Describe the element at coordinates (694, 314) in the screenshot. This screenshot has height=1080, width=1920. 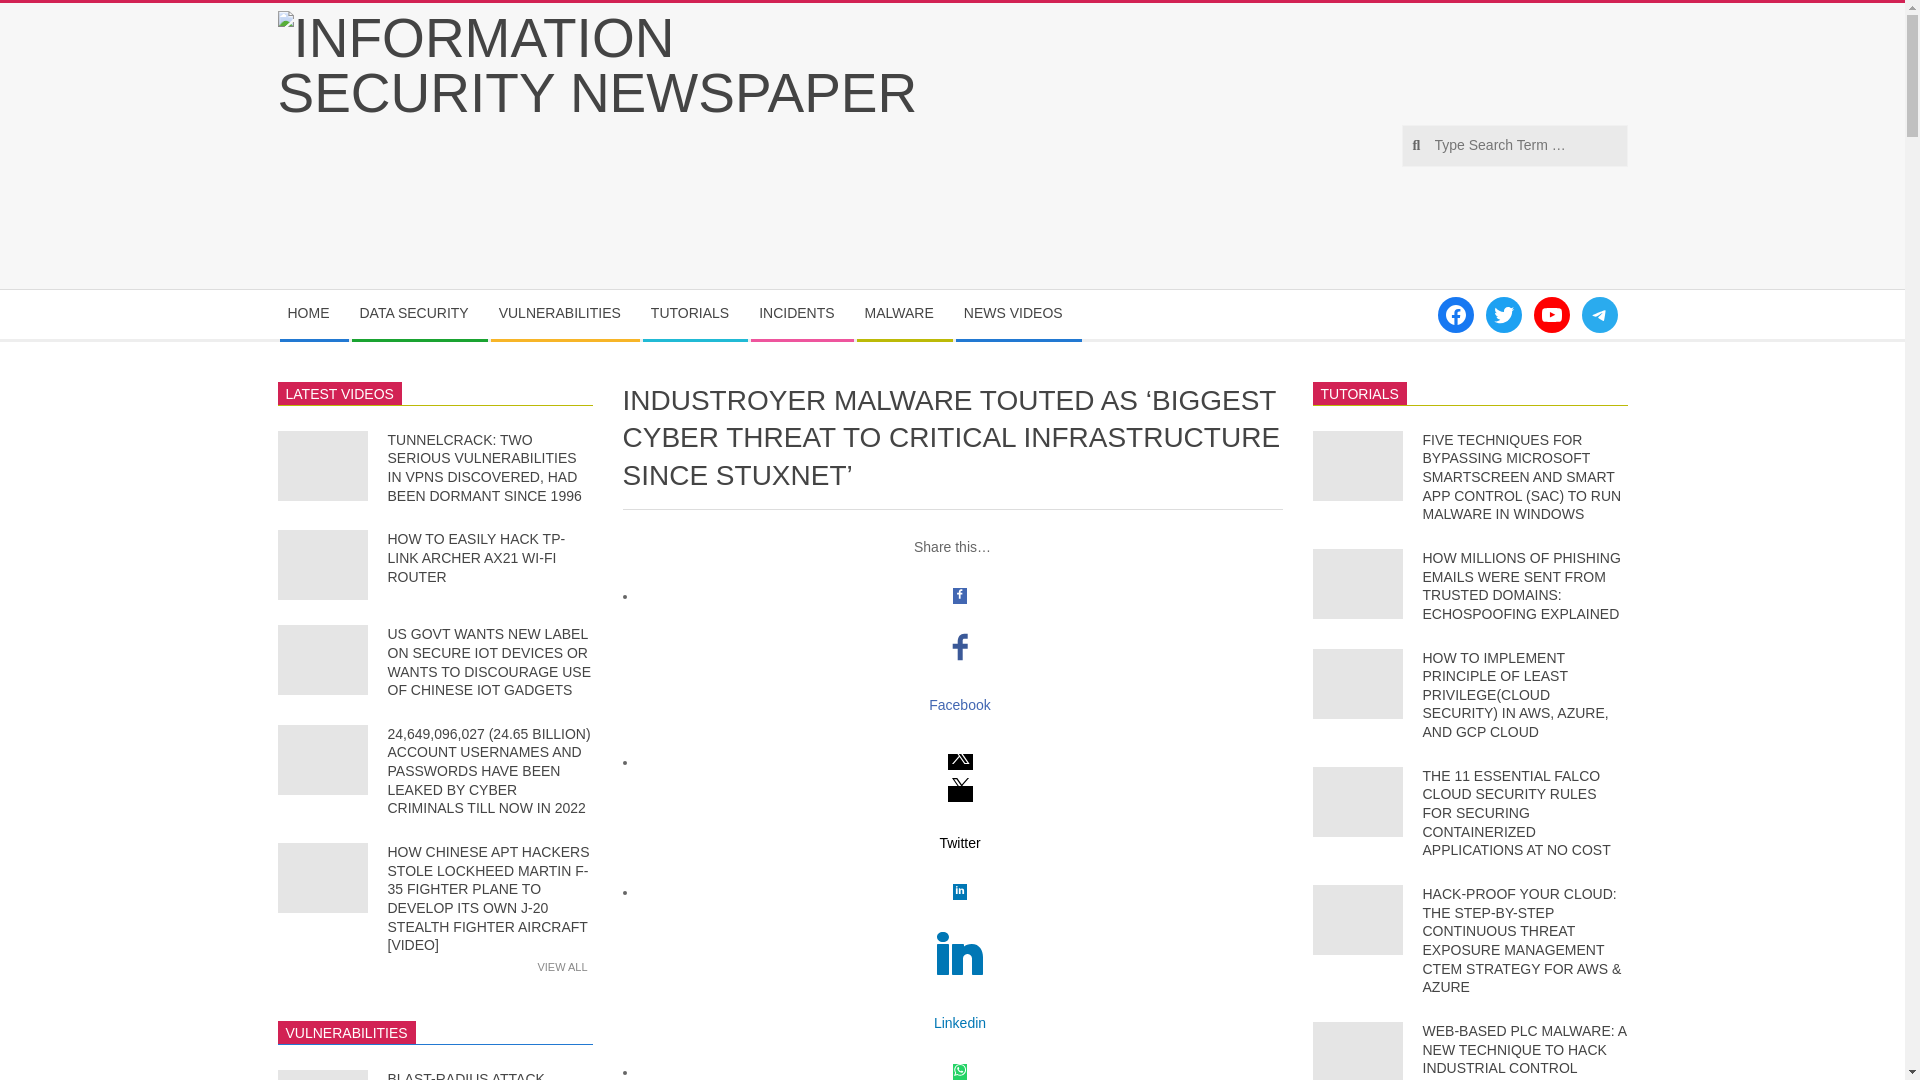
I see `TUTORIALS` at that location.